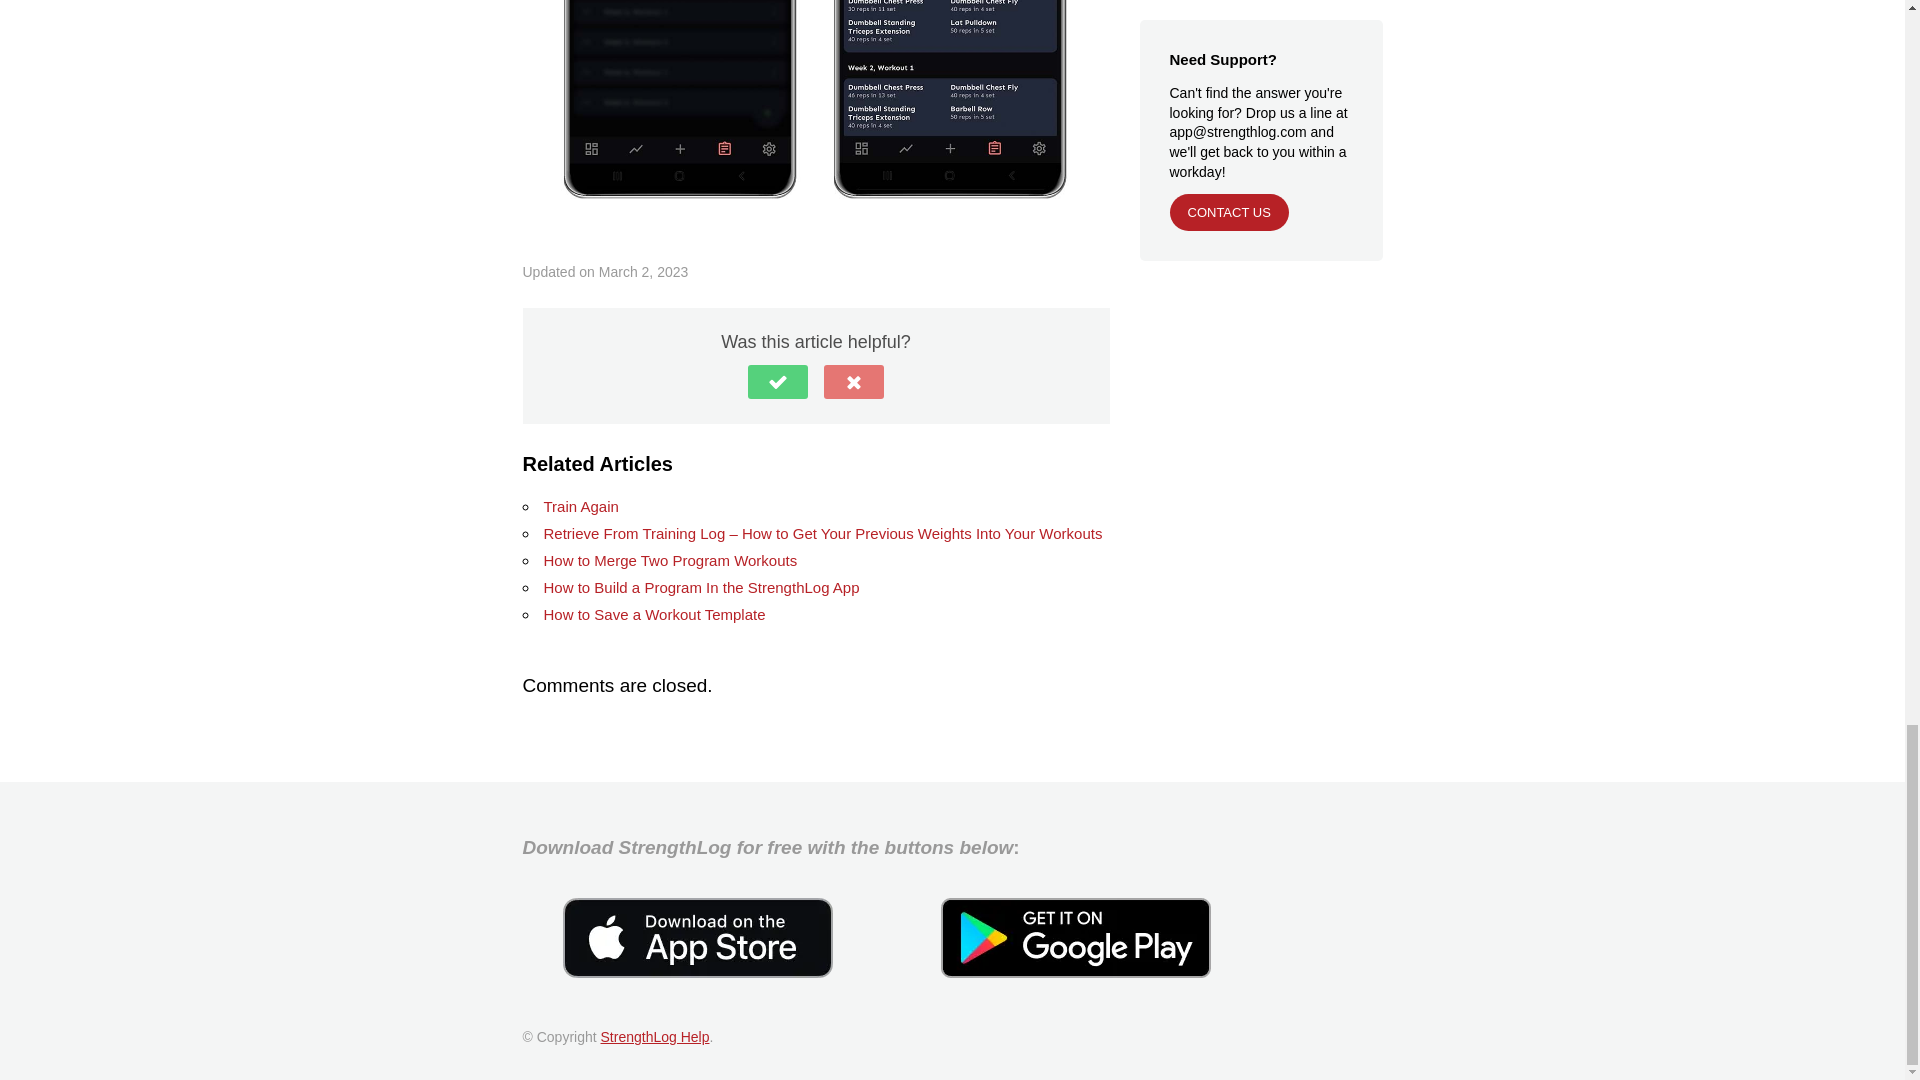 This screenshot has width=1920, height=1080. What do you see at coordinates (702, 587) in the screenshot?
I see `How to Build a Program In the StrengthLog App` at bounding box center [702, 587].